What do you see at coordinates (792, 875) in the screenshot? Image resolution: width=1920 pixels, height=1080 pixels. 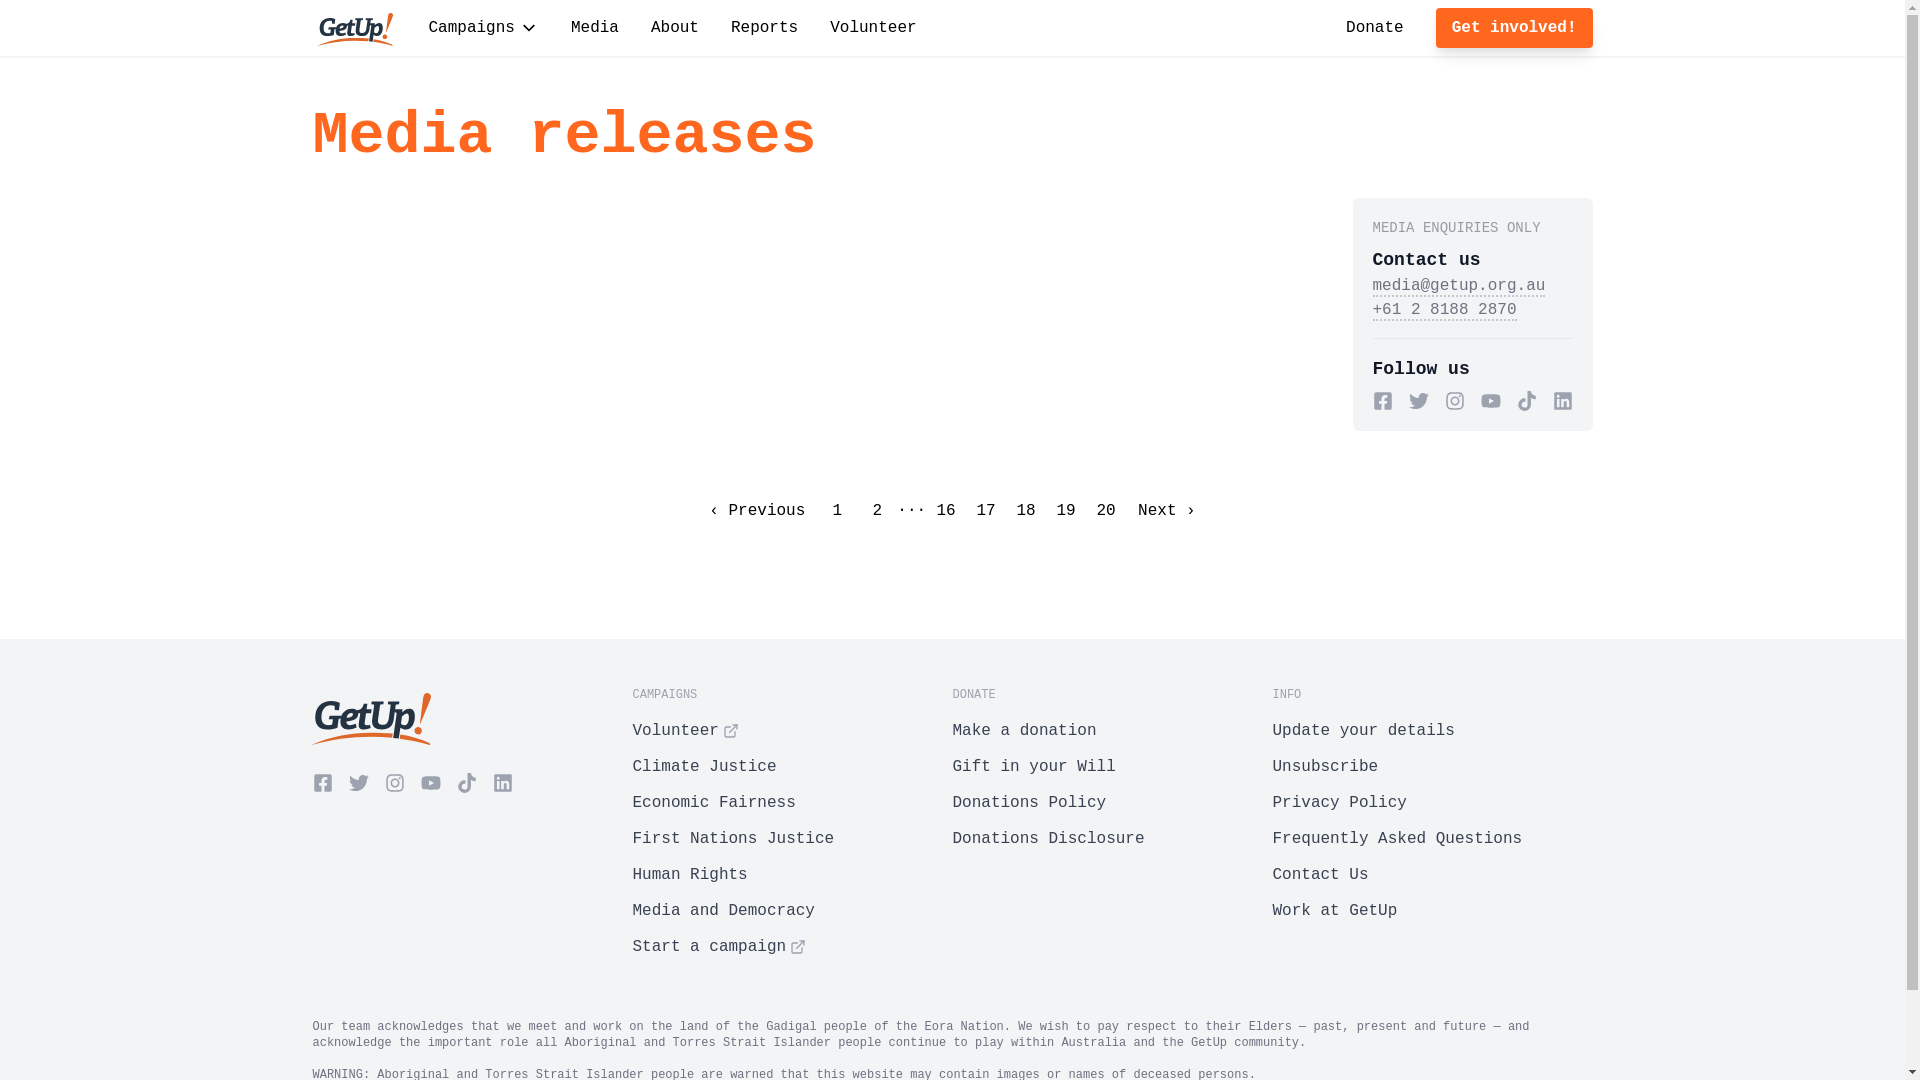 I see `Human Rights` at bounding box center [792, 875].